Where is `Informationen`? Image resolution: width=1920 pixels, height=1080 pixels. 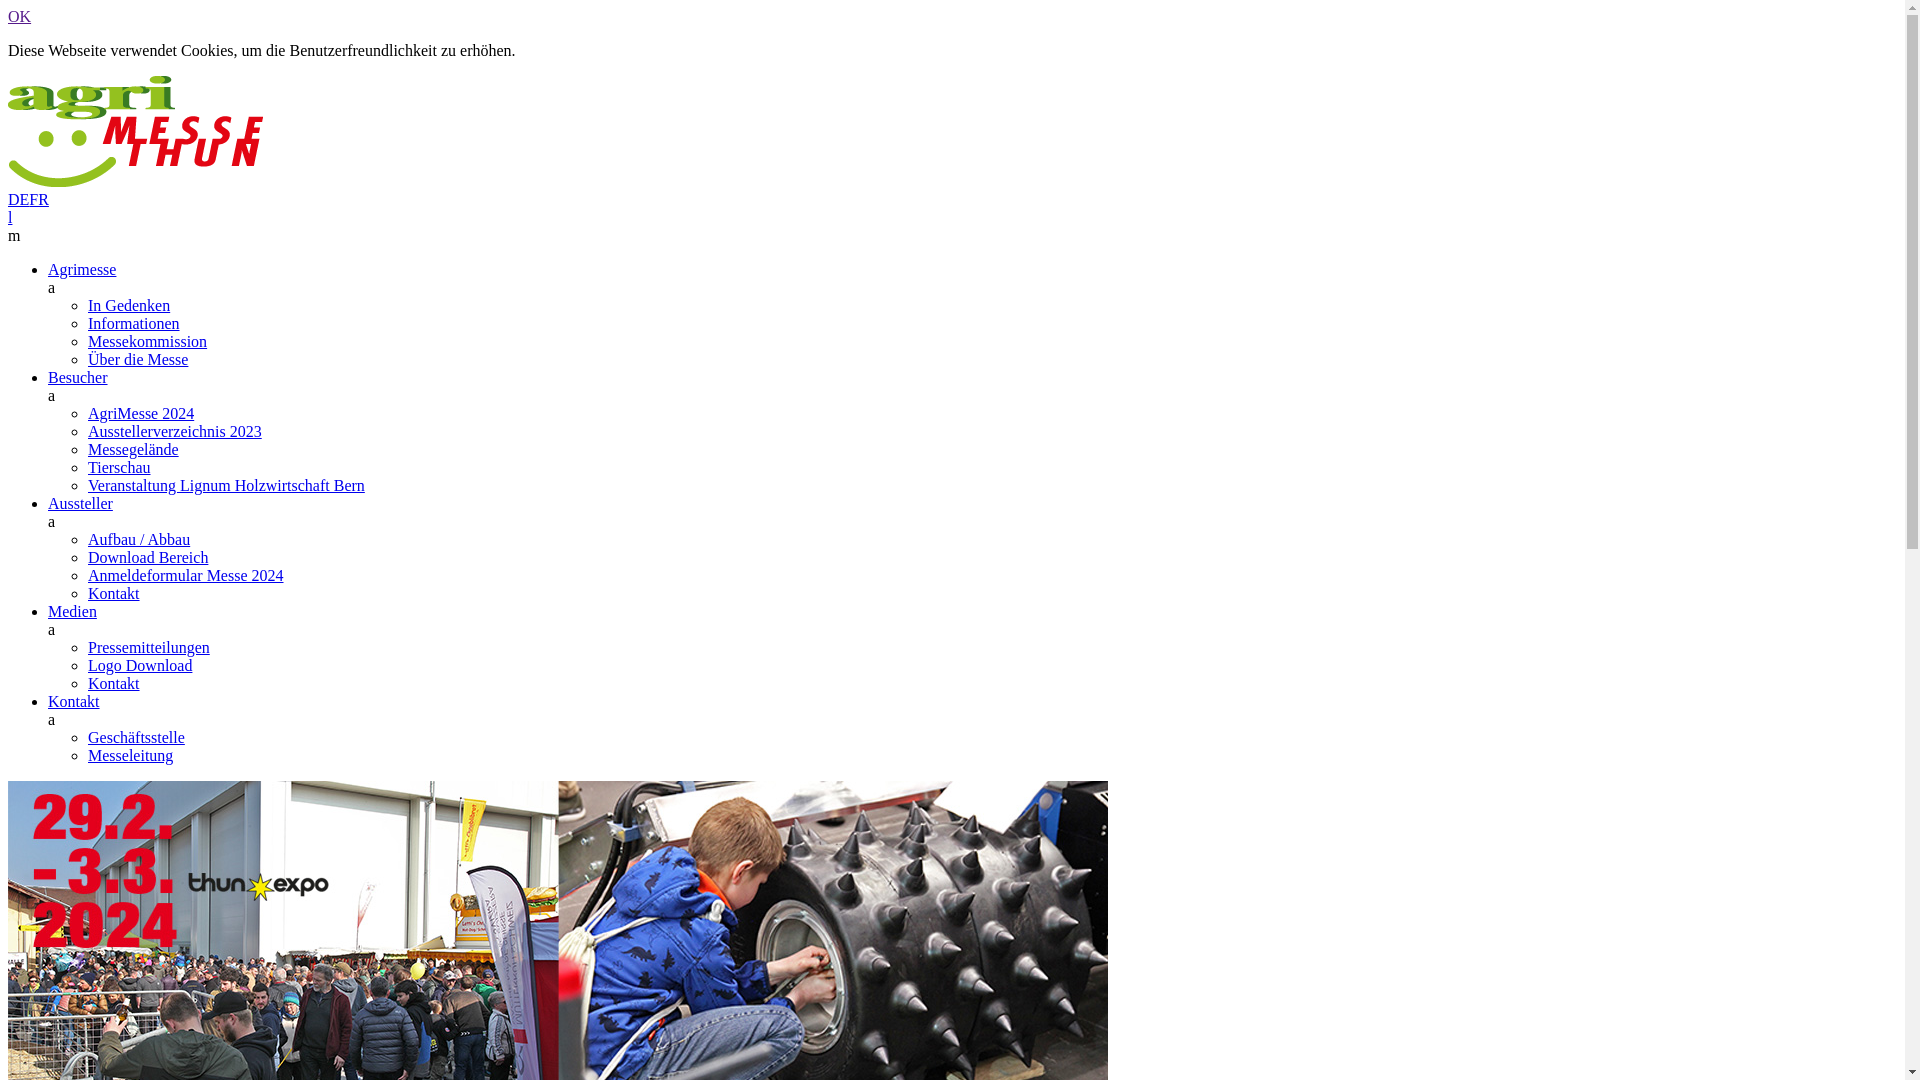
Informationen is located at coordinates (134, 324).